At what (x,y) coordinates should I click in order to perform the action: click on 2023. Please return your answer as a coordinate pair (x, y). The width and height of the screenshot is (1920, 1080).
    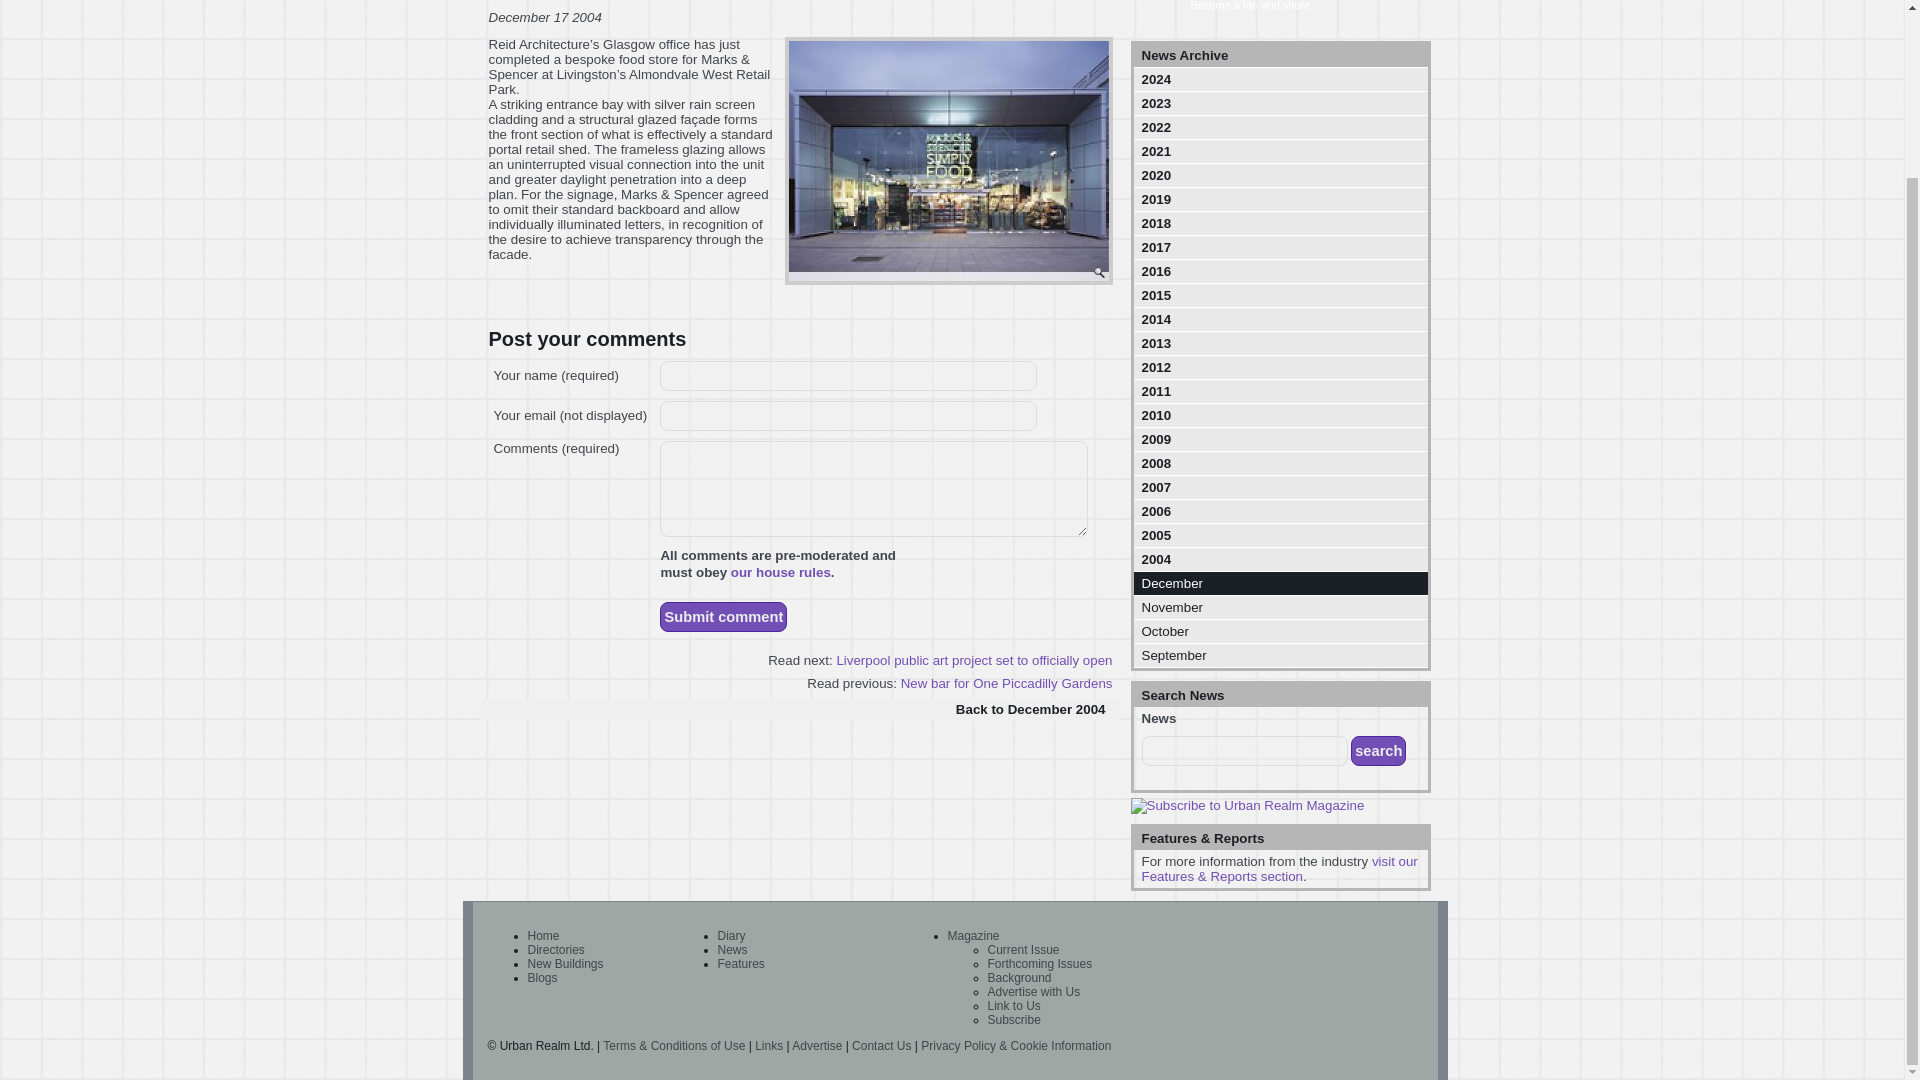
    Looking at the image, I should click on (1281, 102).